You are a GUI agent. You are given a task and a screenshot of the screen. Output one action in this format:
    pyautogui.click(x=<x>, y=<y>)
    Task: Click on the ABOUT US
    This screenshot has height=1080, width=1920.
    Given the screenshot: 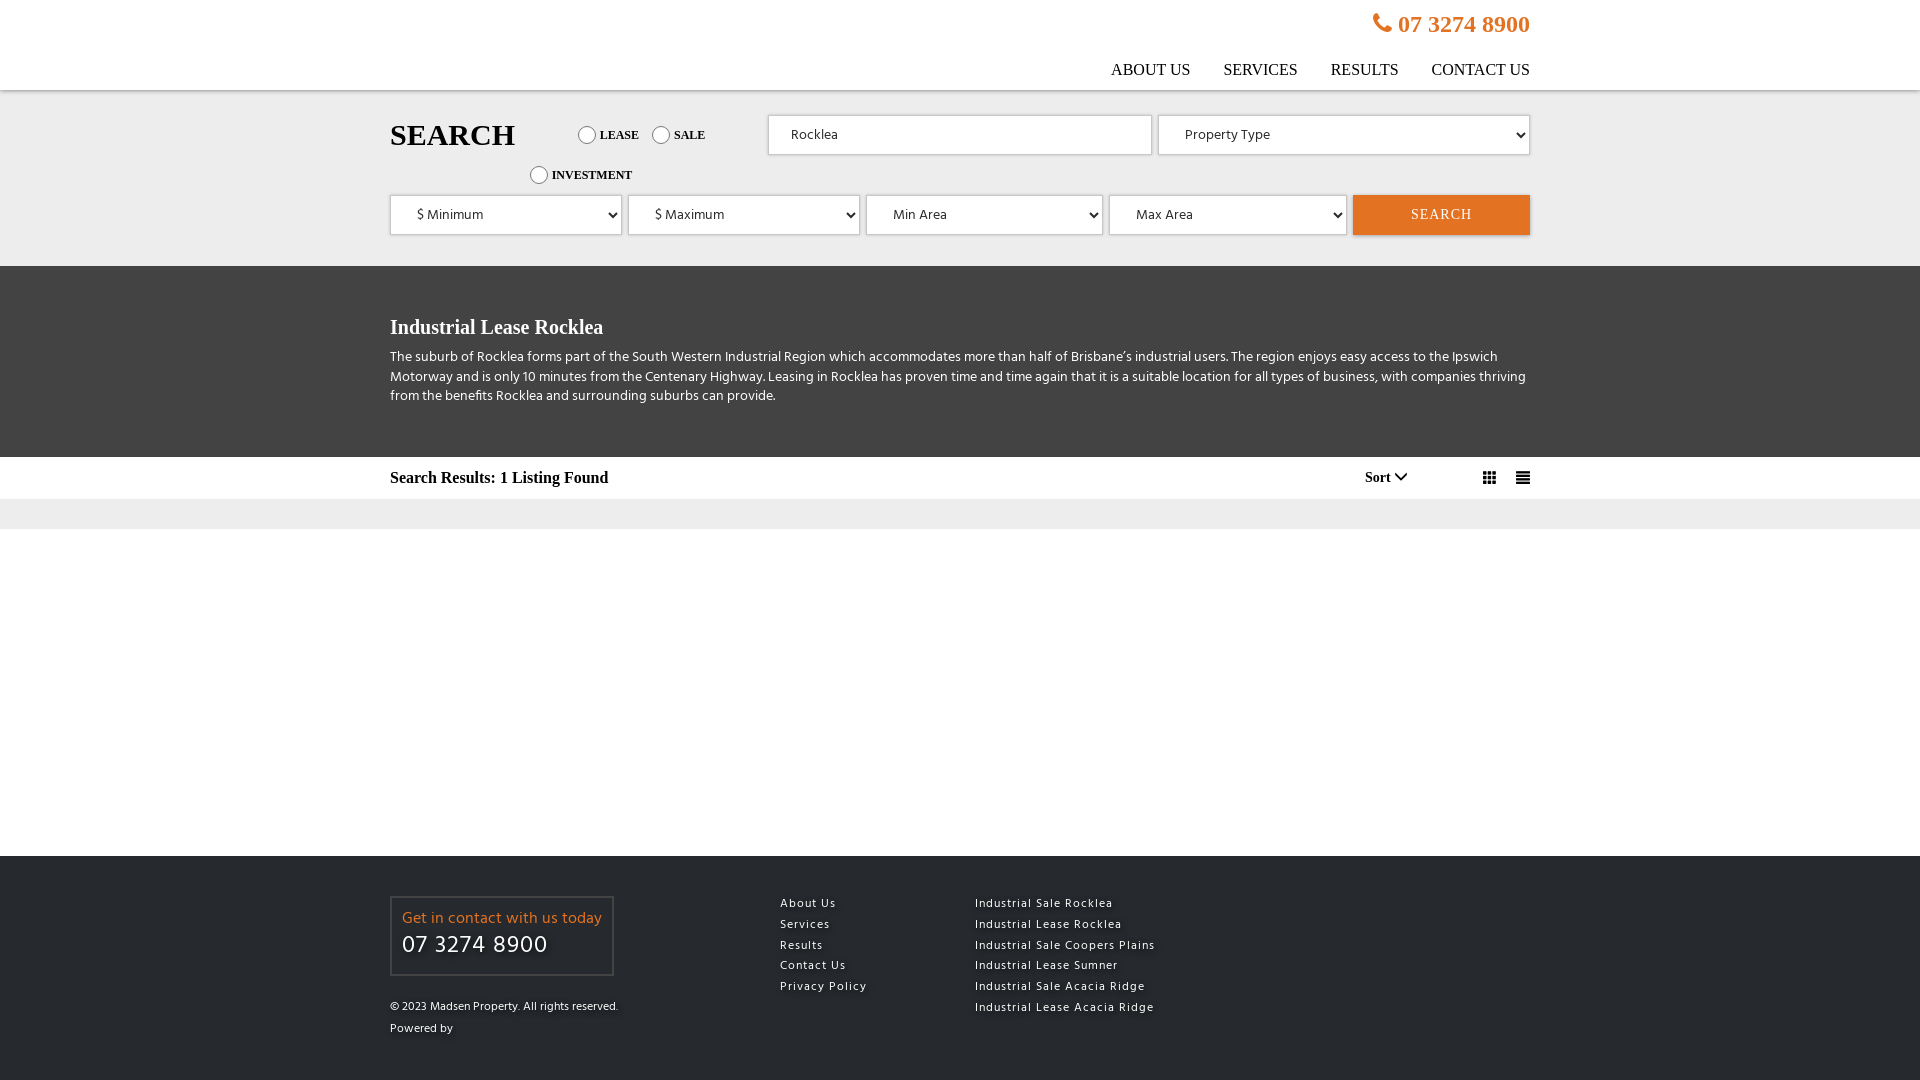 What is the action you would take?
    pyautogui.click(x=1136, y=70)
    